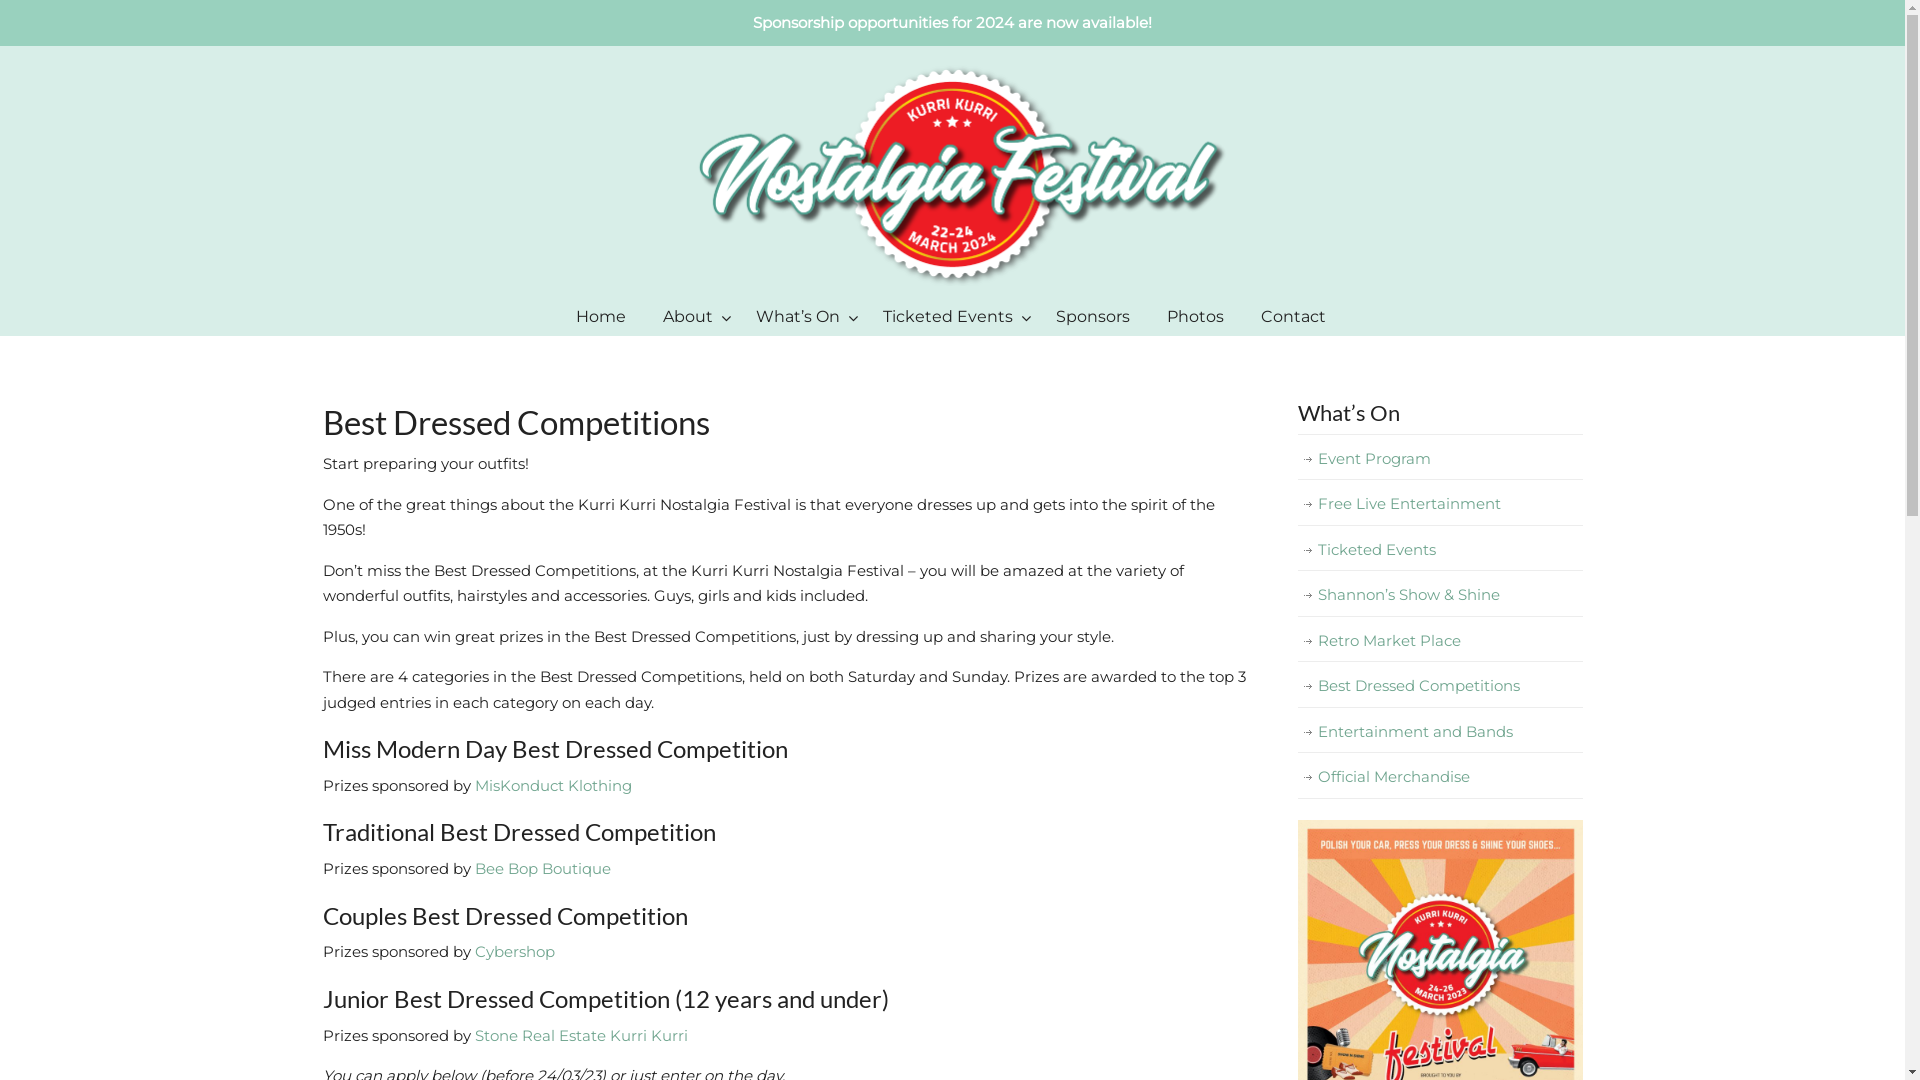 Image resolution: width=1920 pixels, height=1080 pixels. I want to click on Sponsors, so click(1093, 317).